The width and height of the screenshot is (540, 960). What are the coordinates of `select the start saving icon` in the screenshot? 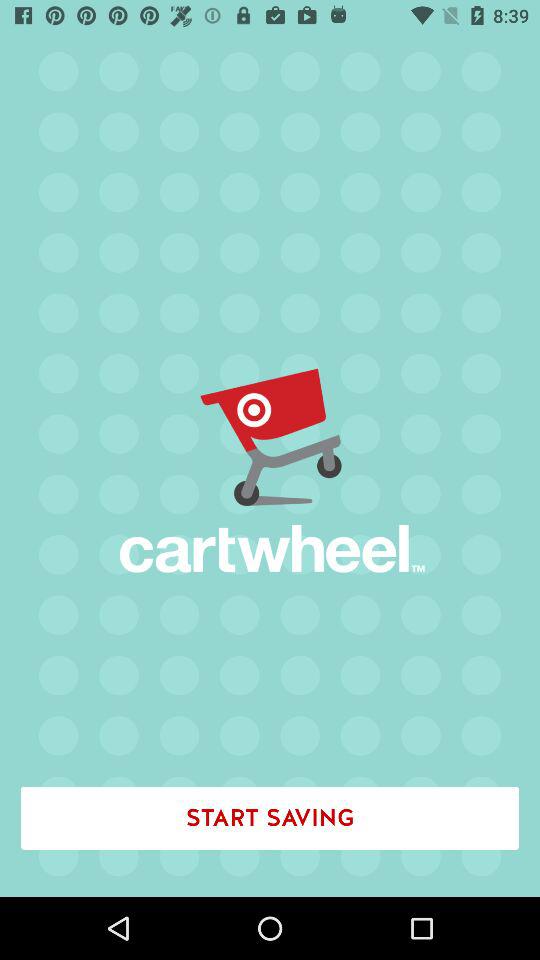 It's located at (270, 818).